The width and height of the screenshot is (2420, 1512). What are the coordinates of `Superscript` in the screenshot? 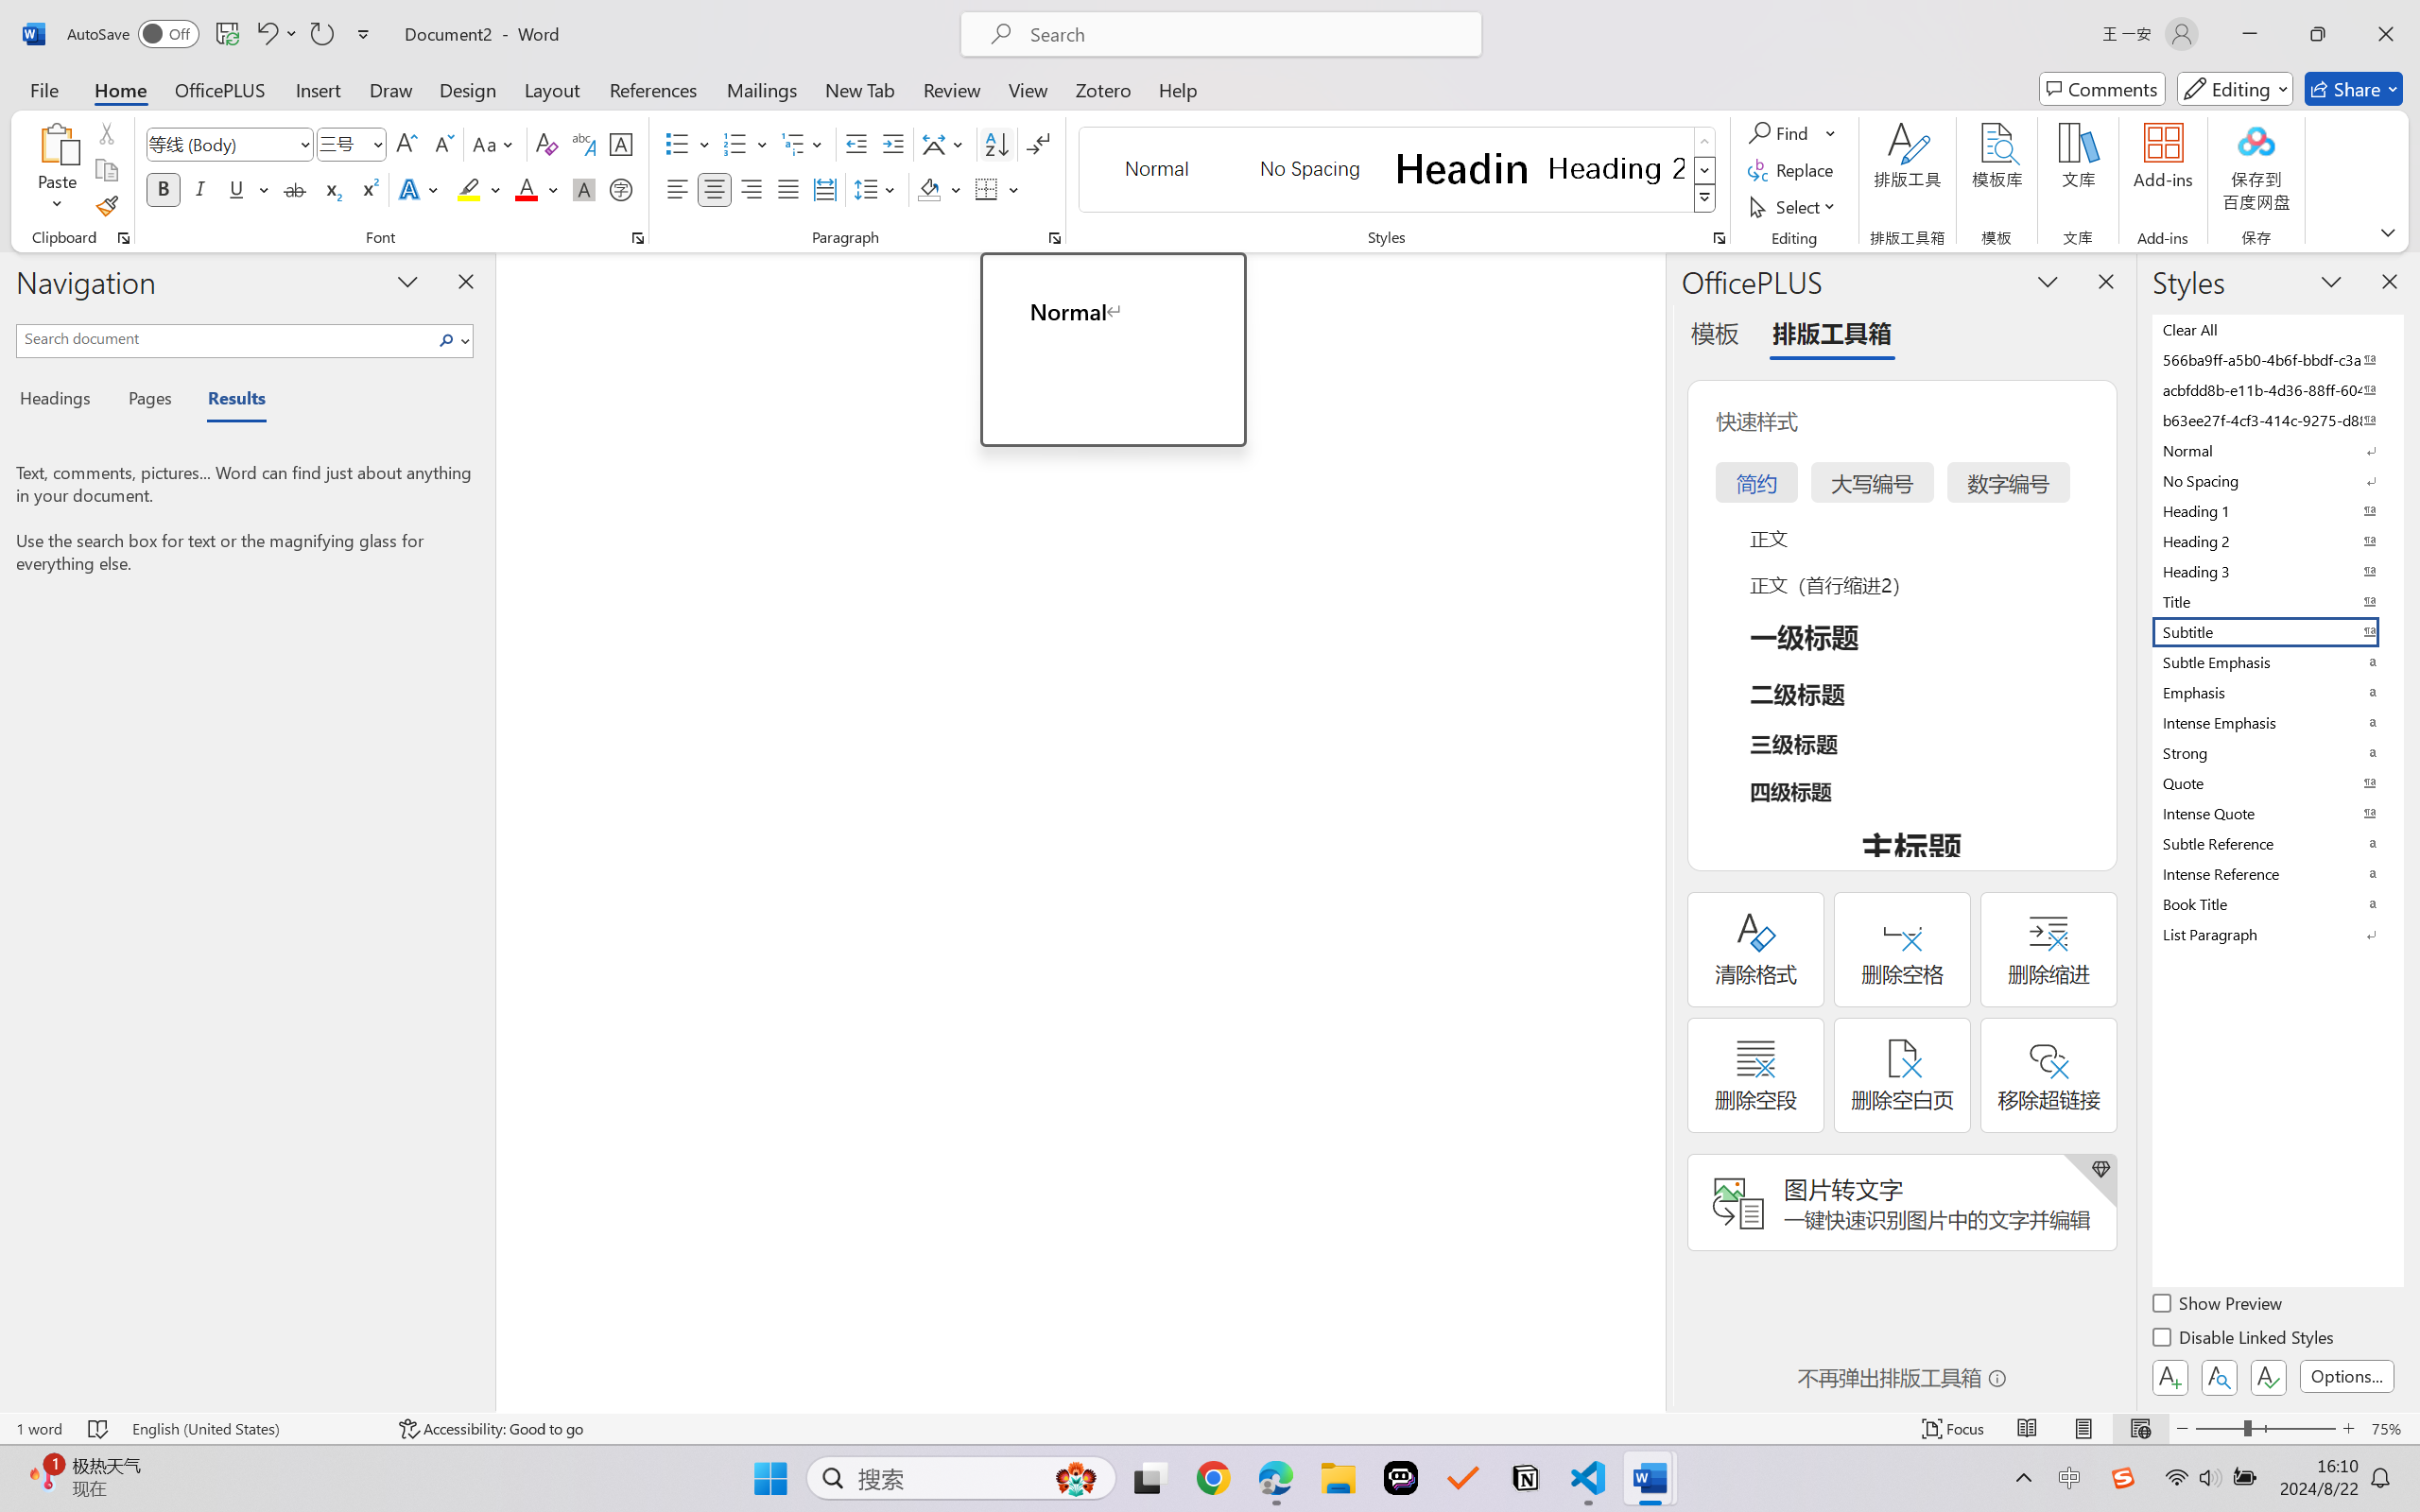 It's located at (368, 189).